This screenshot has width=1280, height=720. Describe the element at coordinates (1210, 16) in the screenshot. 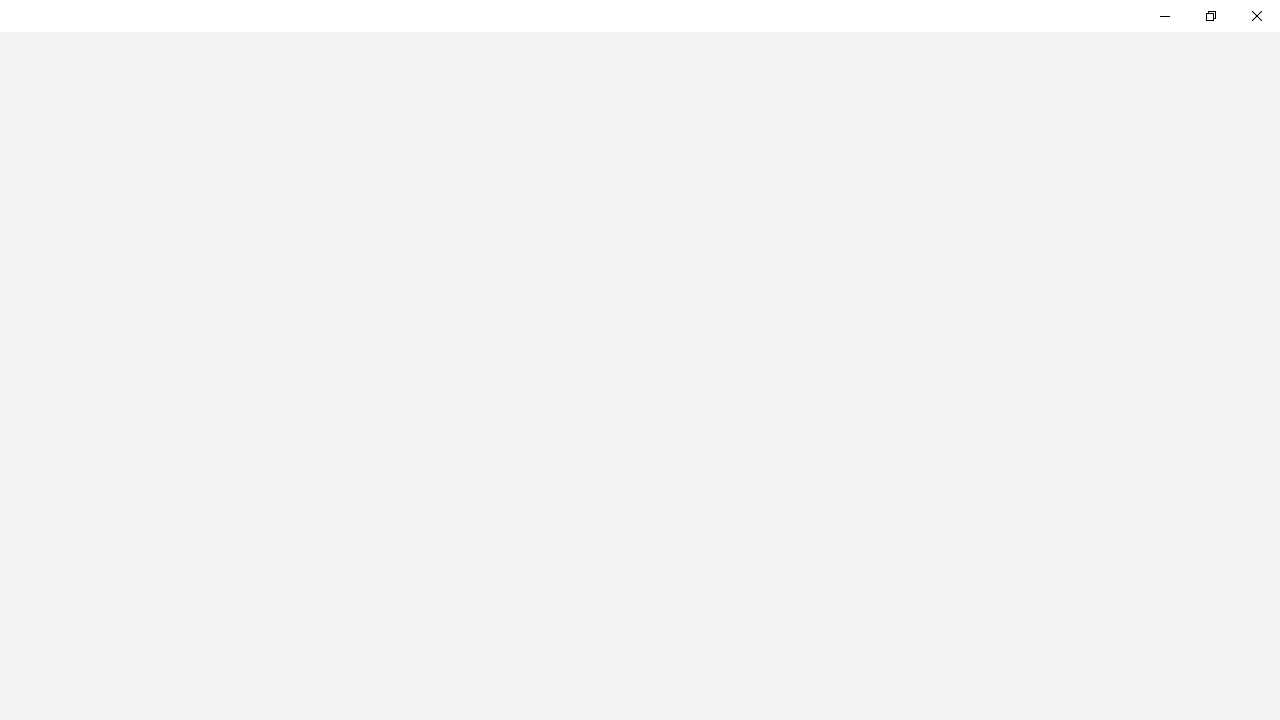

I see `Restore Feedback Hub` at that location.